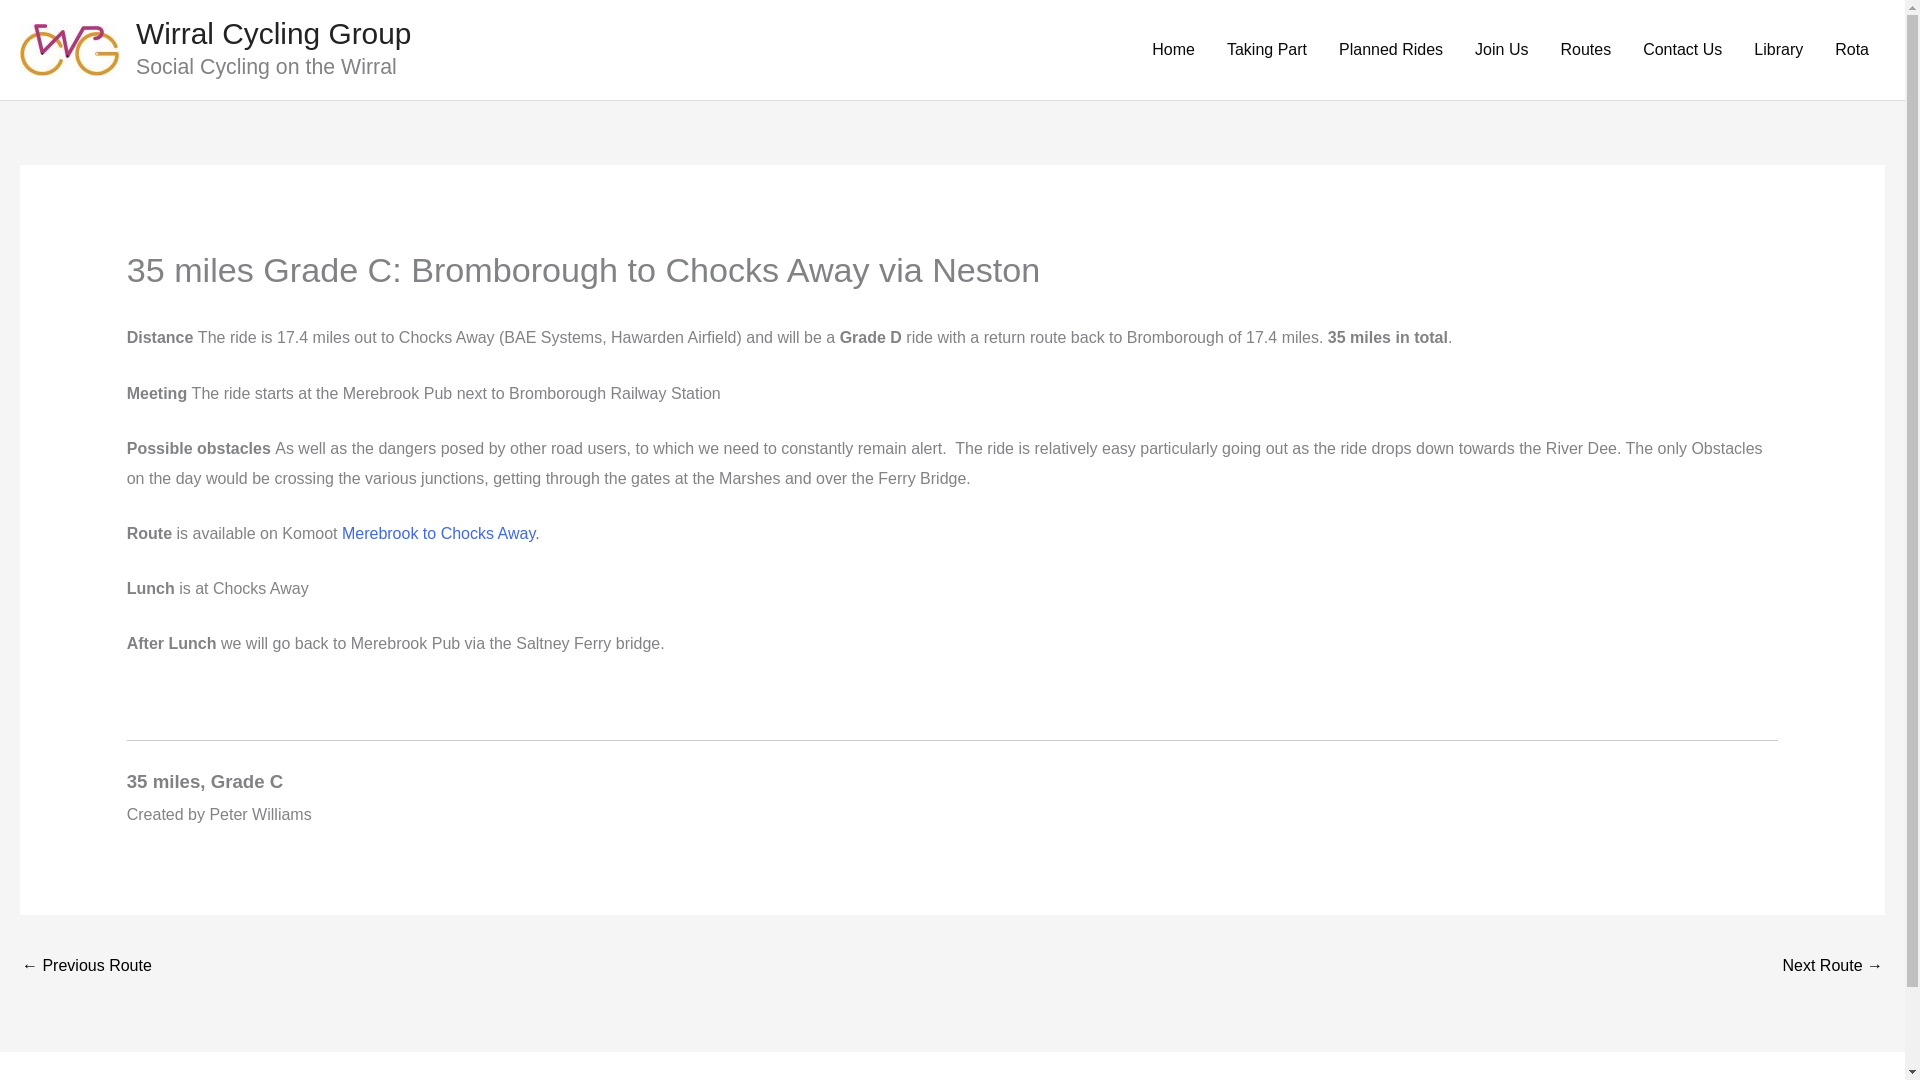  I want to click on Planned Rides, so click(1390, 50).